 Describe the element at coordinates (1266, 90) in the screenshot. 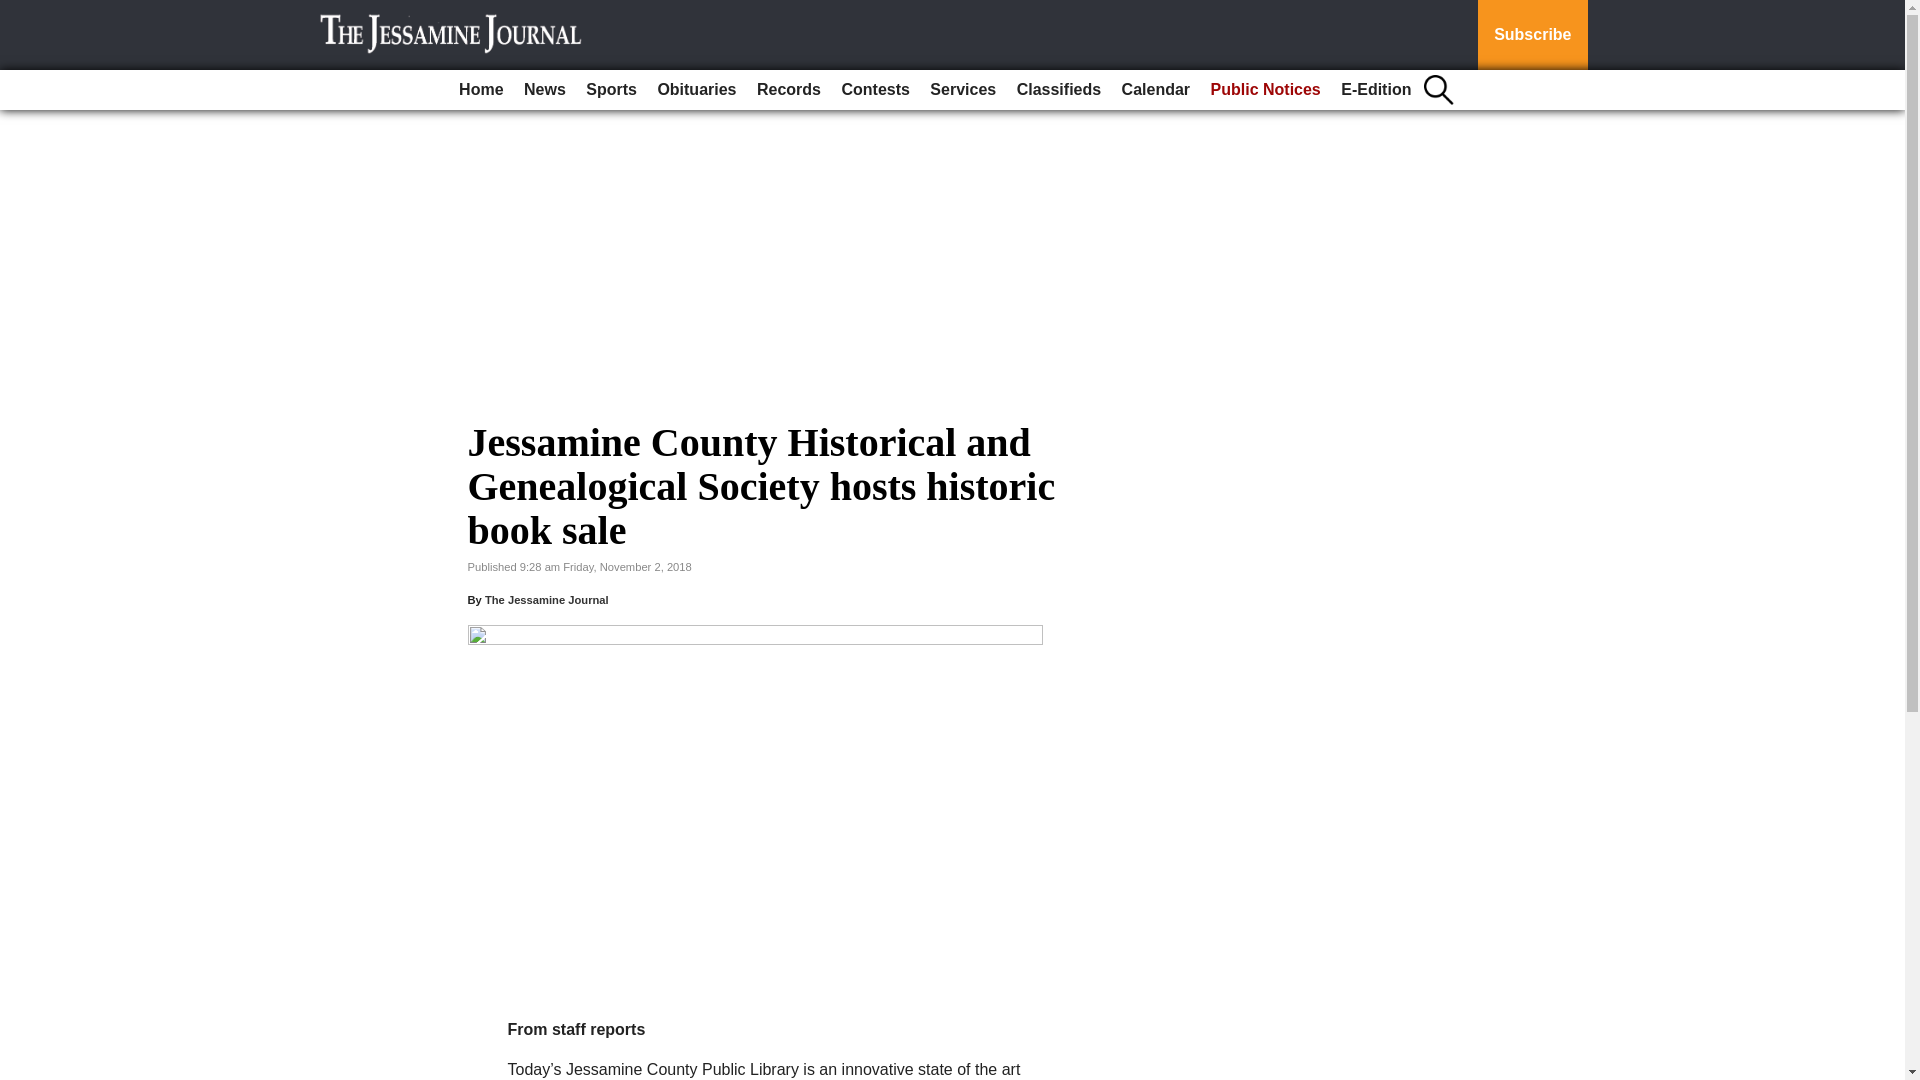

I see `Public Notices` at that location.